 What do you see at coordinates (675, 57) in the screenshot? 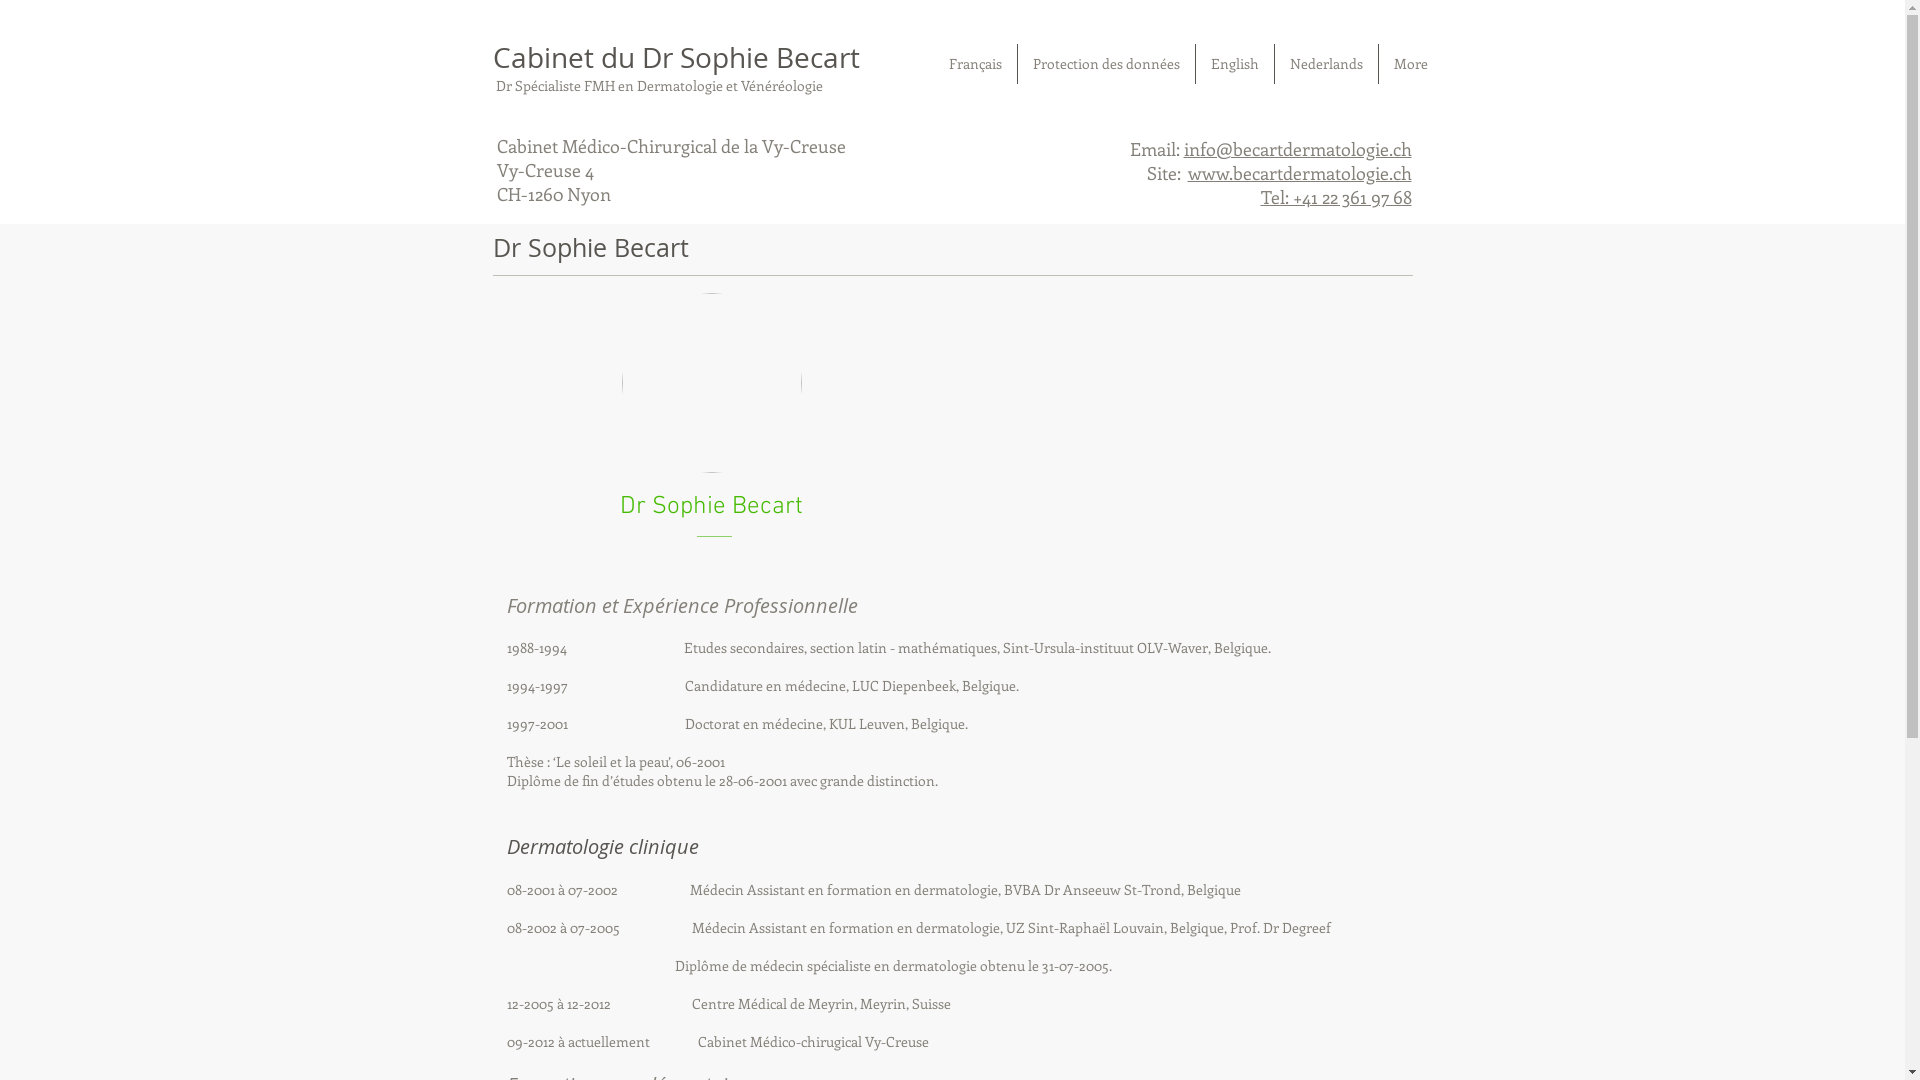
I see `Cabinet du Dr Sophie Becart` at bounding box center [675, 57].